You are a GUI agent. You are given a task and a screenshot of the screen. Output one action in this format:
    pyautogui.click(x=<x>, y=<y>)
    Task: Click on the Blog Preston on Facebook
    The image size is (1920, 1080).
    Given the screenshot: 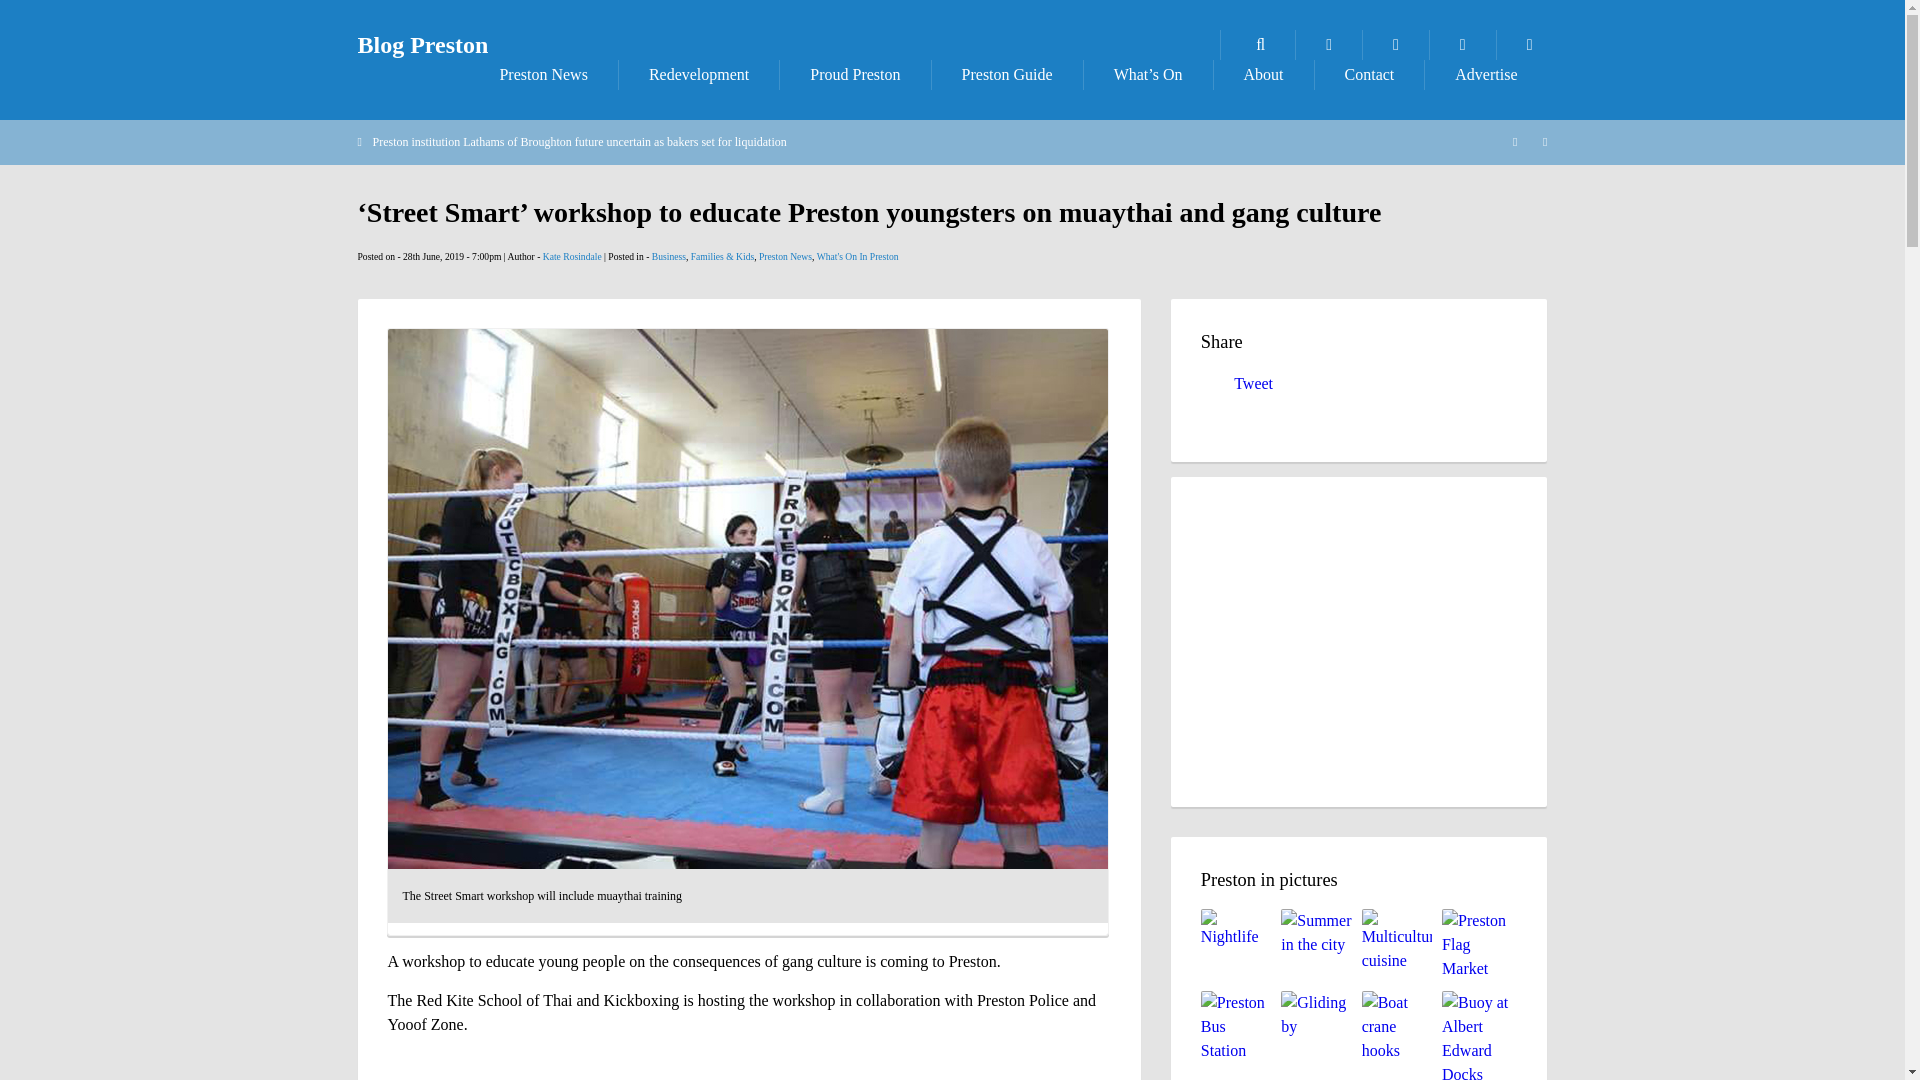 What is the action you would take?
    pyautogui.click(x=1396, y=45)
    